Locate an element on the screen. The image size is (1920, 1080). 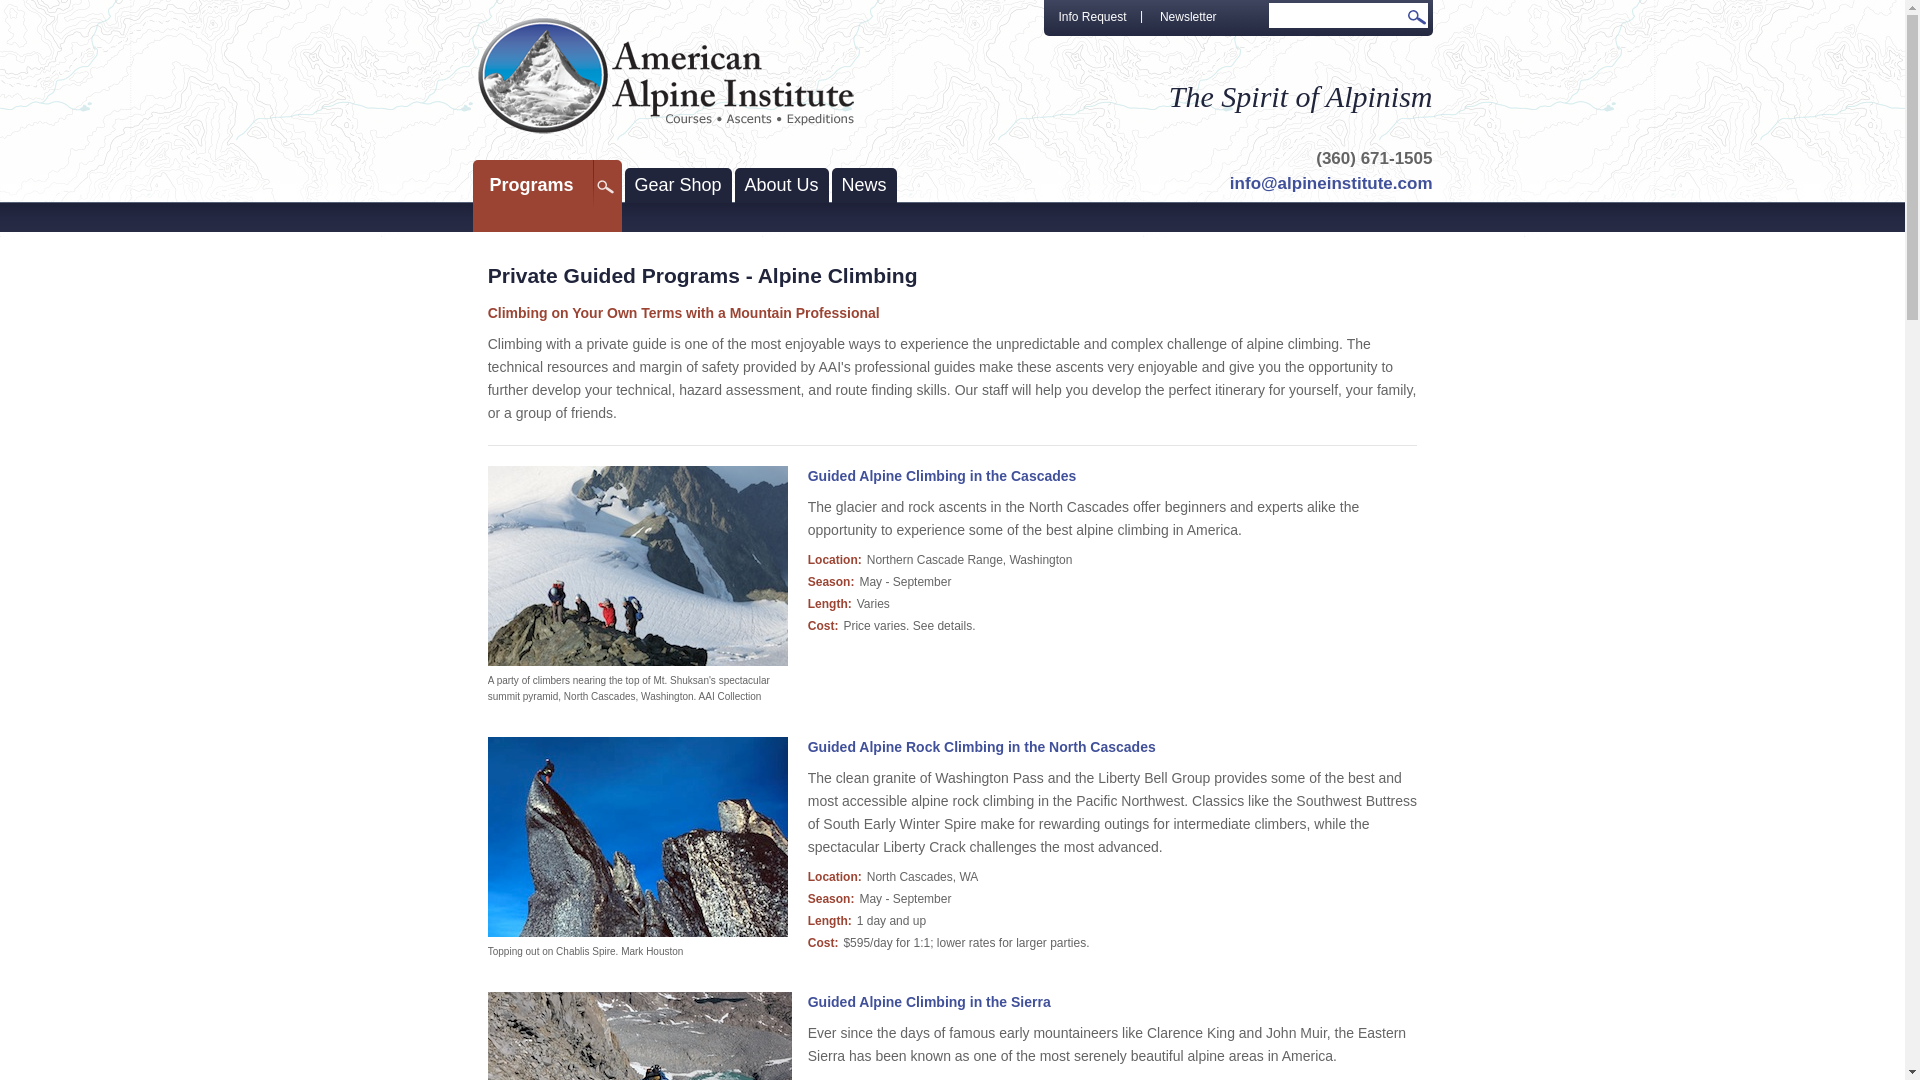
About Us is located at coordinates (782, 186).